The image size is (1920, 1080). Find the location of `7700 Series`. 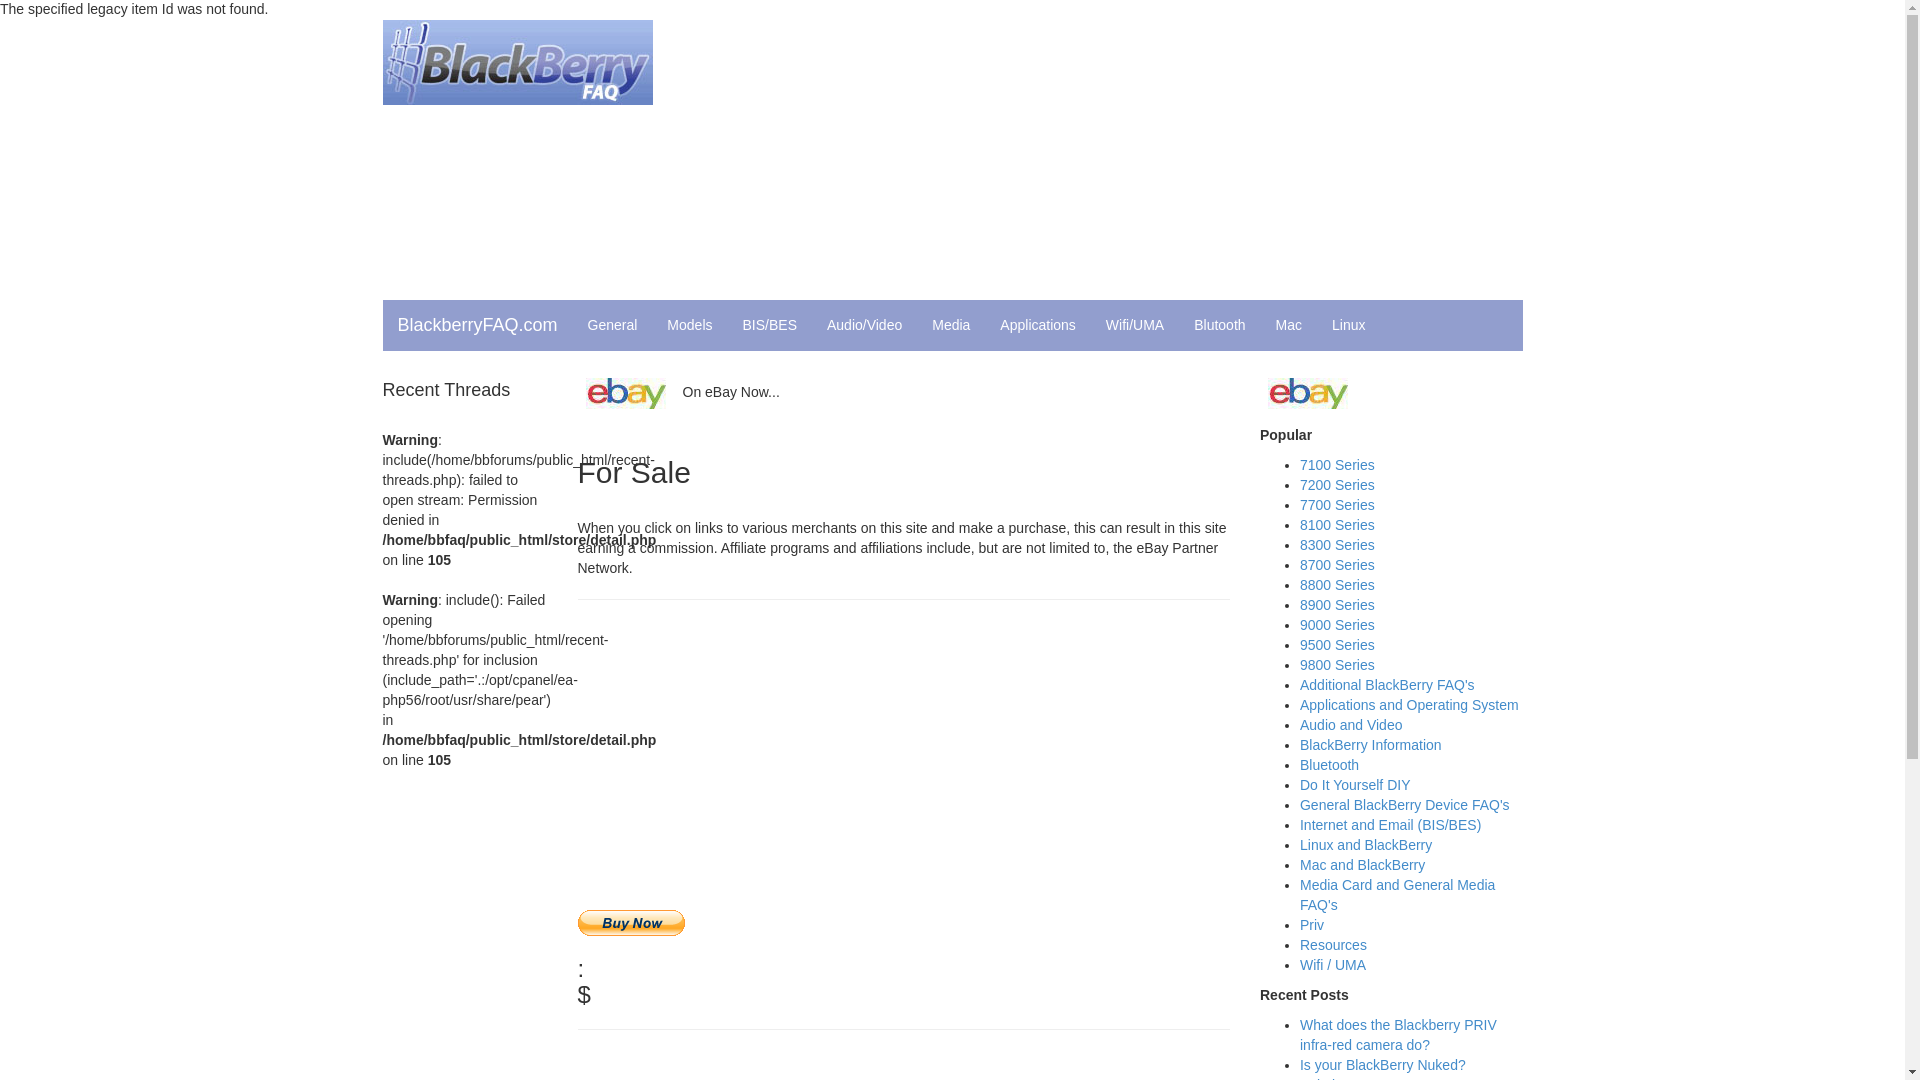

7700 Series is located at coordinates (1336, 504).